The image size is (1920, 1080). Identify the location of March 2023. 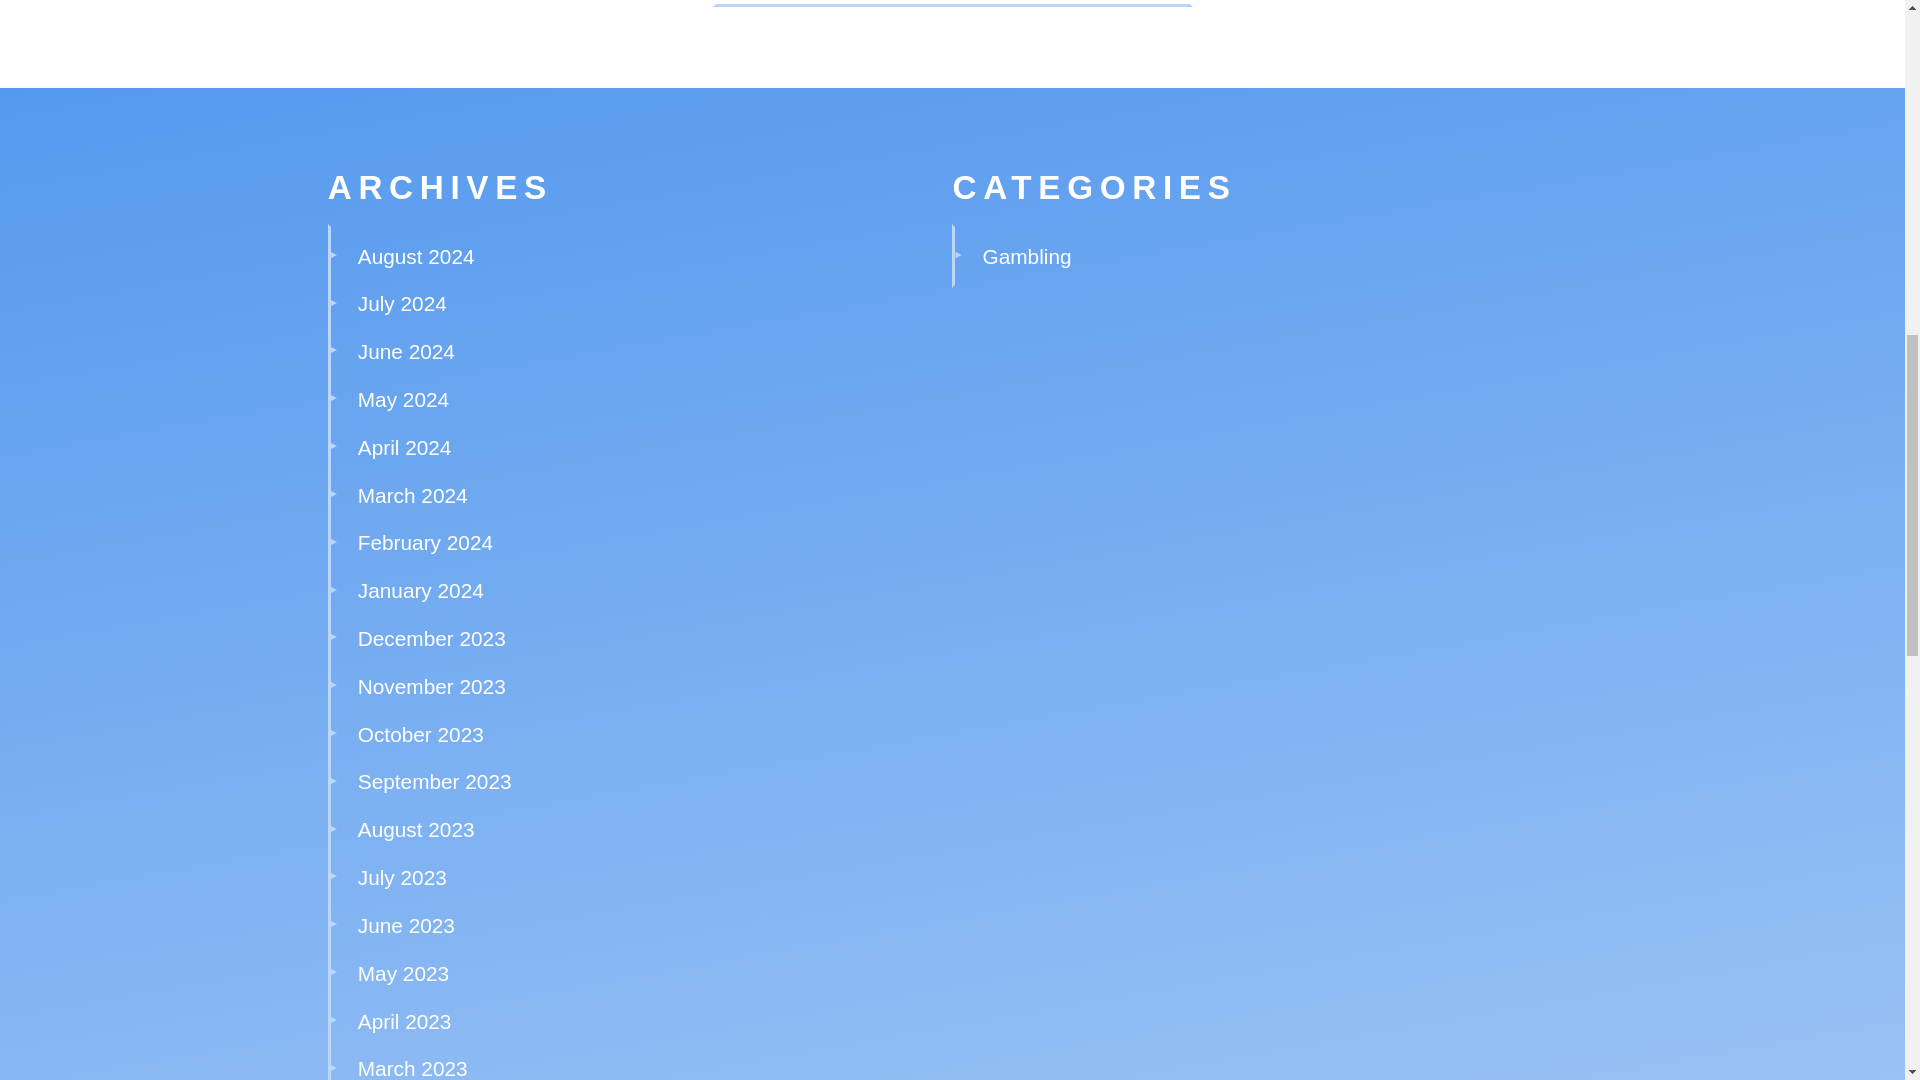
(412, 1068).